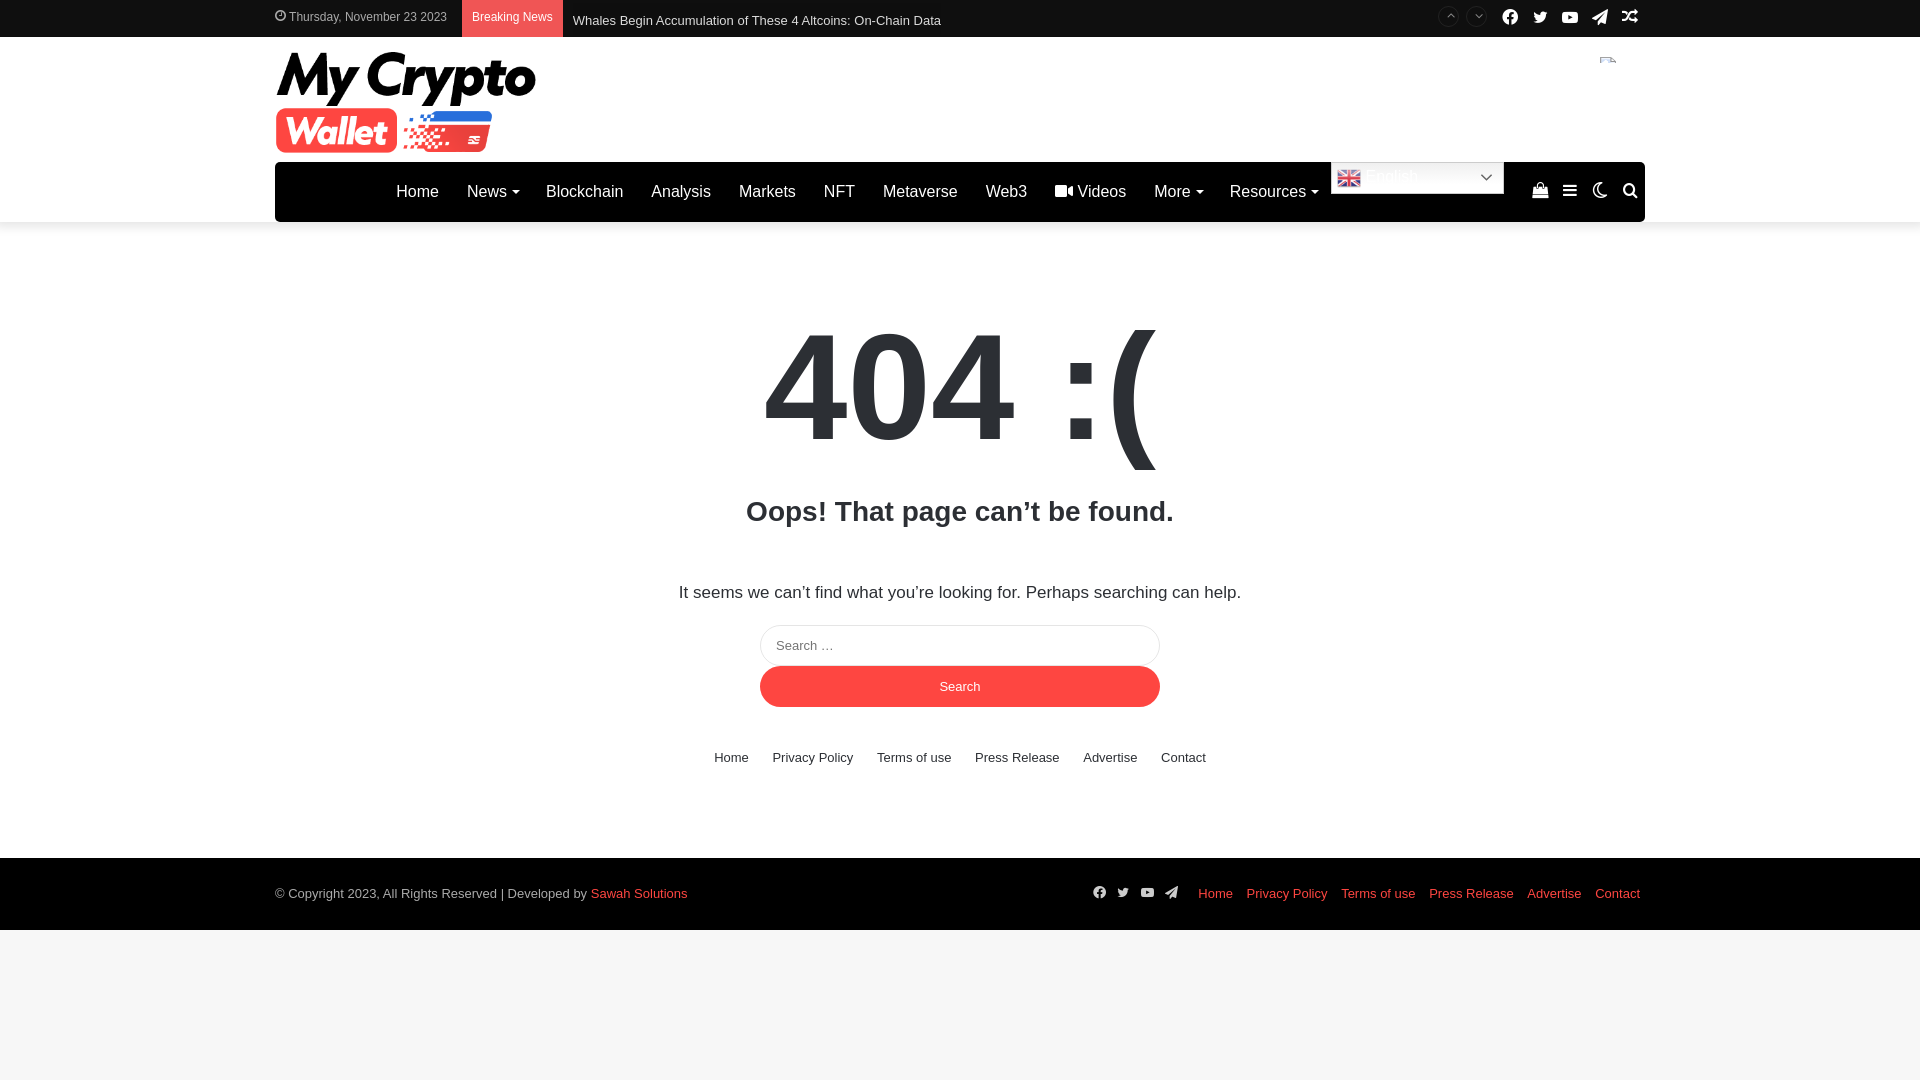 This screenshot has width=1920, height=1080. I want to click on More, so click(1178, 192).